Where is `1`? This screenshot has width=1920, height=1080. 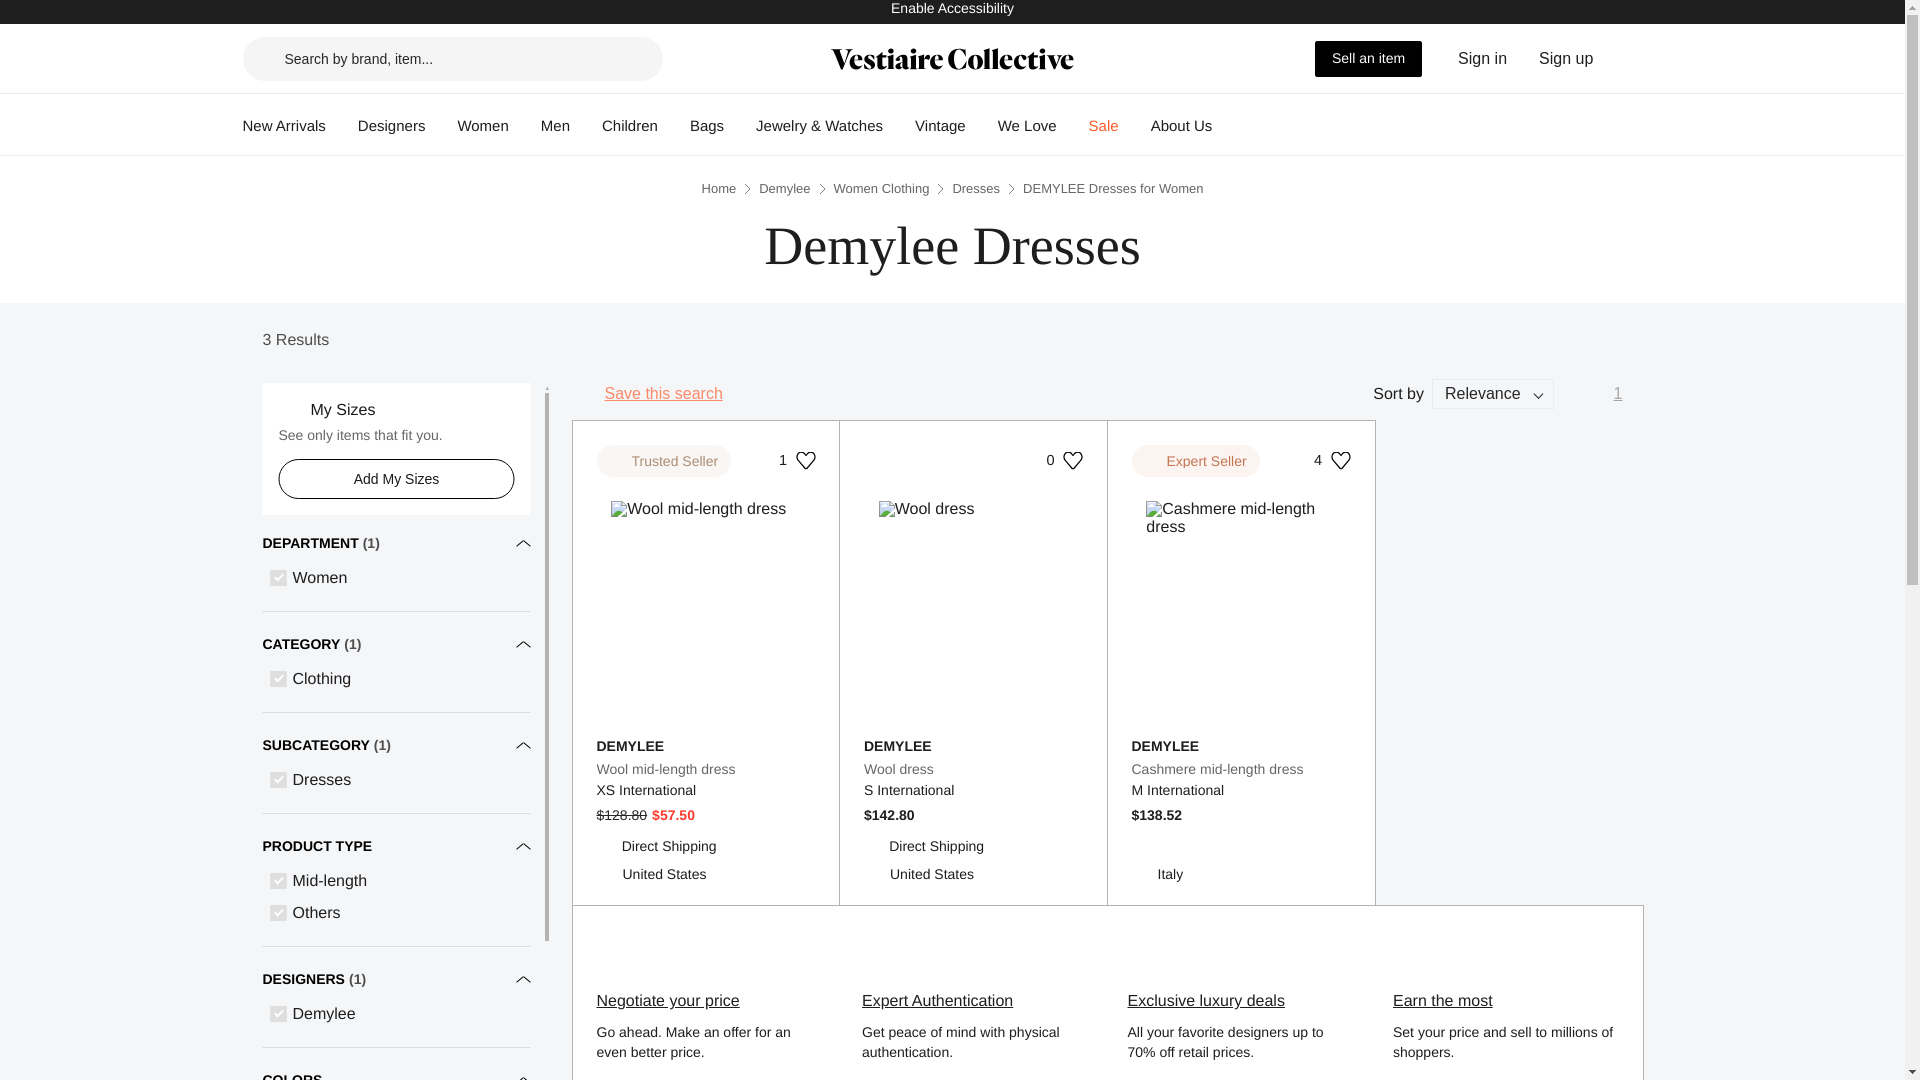
1 is located at coordinates (798, 460).